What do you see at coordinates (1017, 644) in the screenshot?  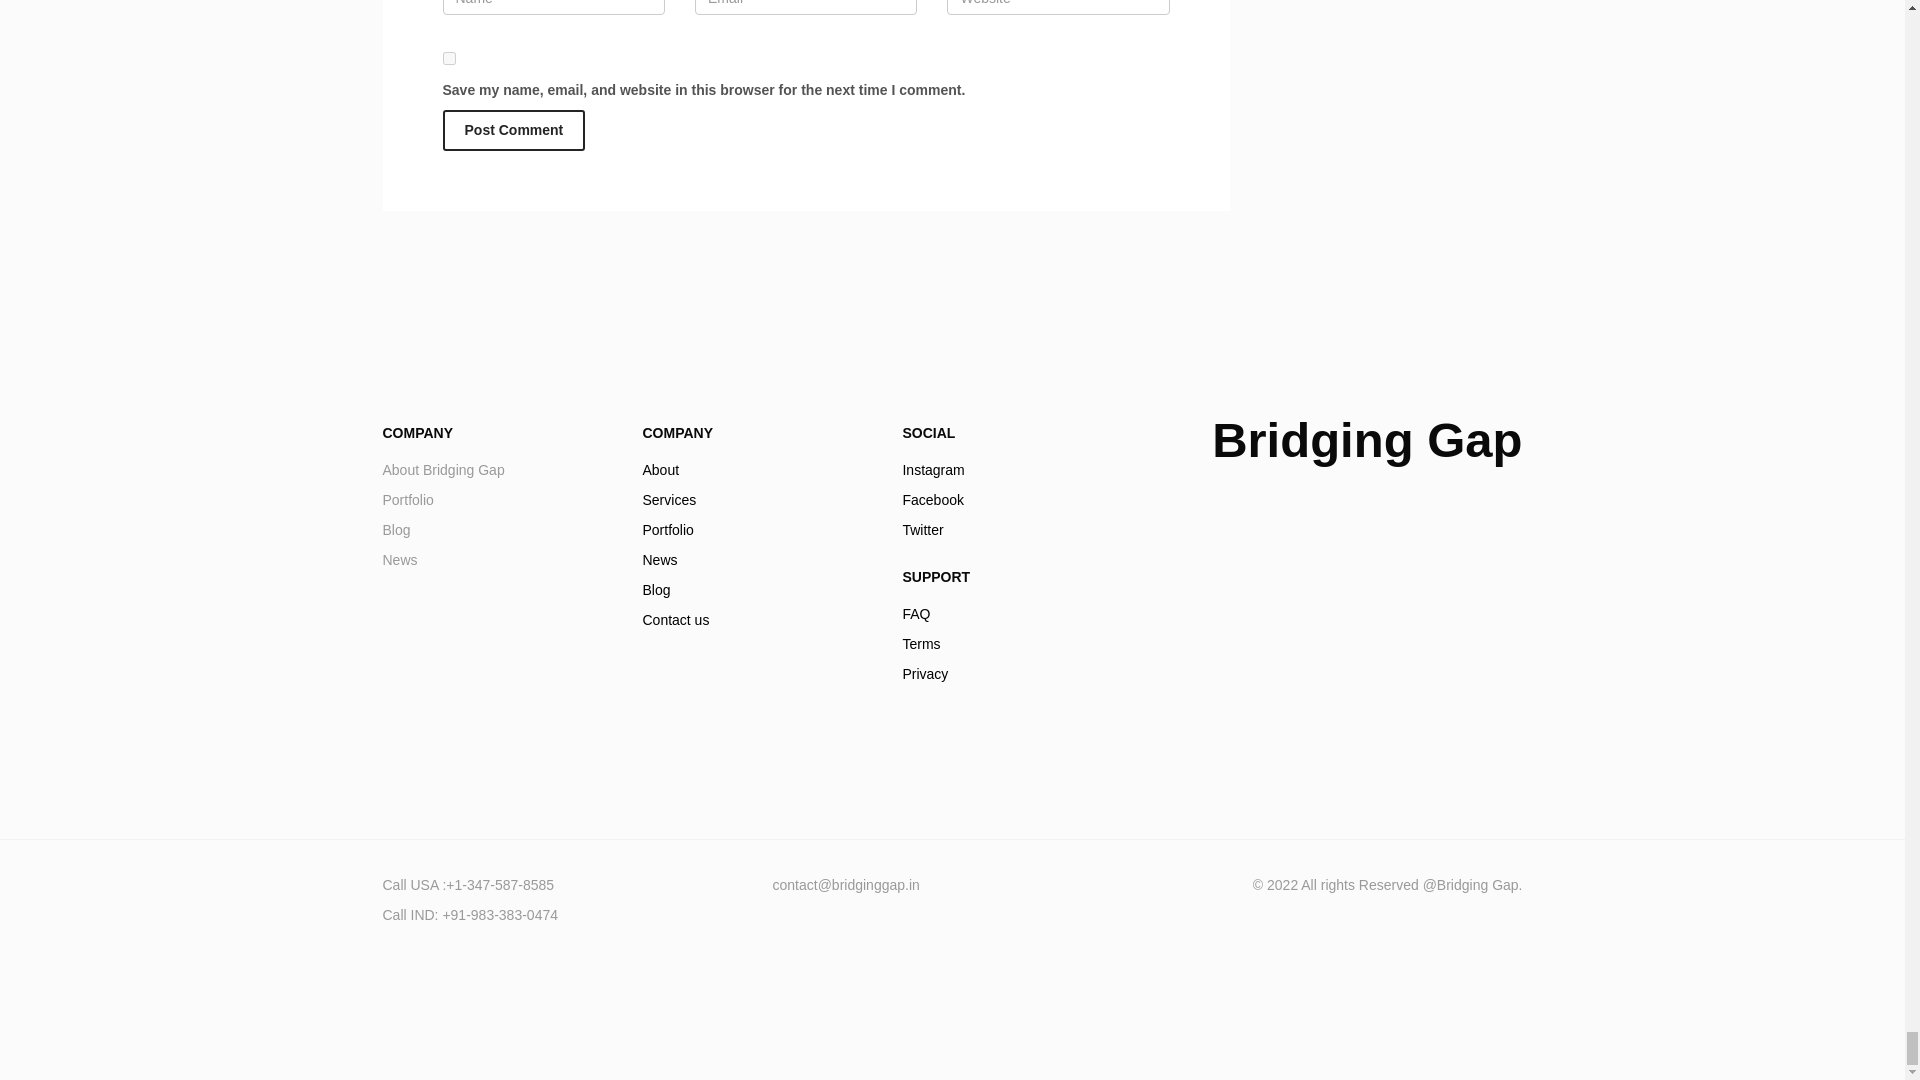 I see `yes` at bounding box center [1017, 644].